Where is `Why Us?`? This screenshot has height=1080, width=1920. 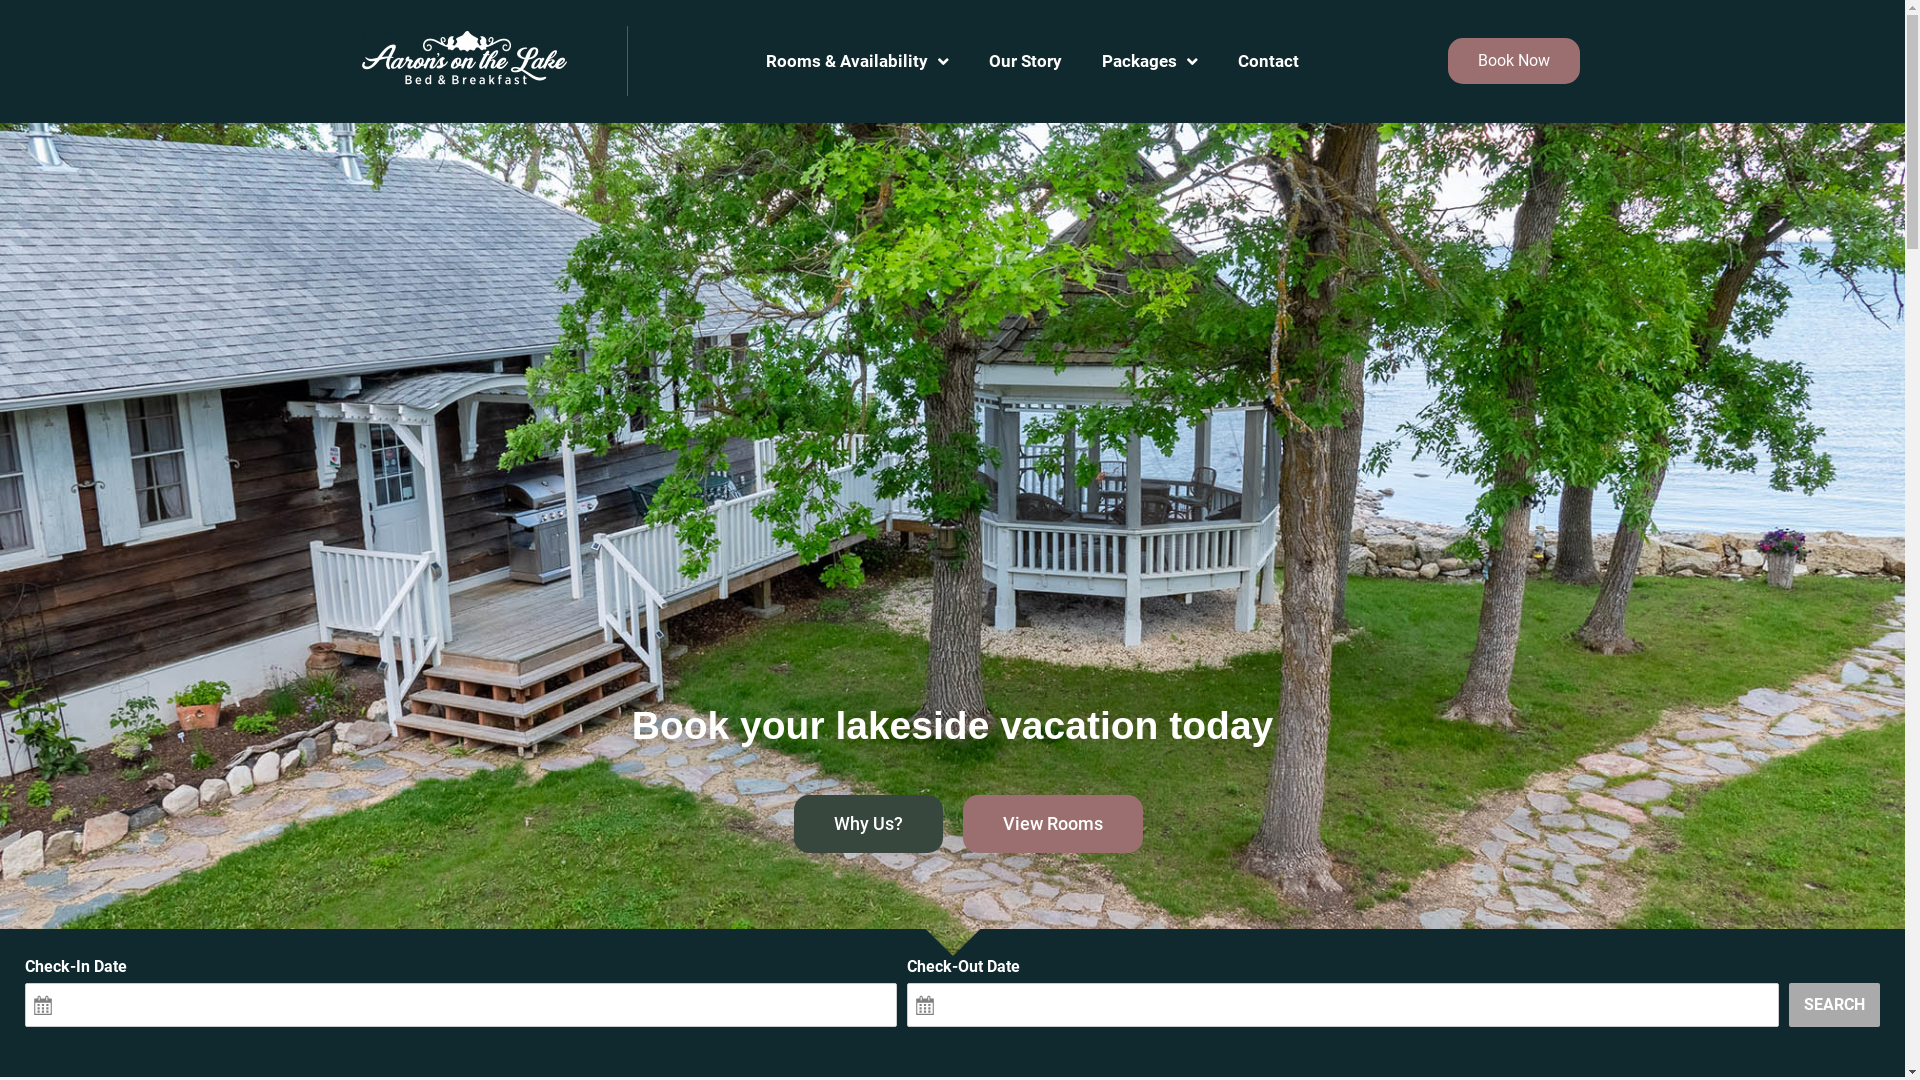
Why Us? is located at coordinates (868, 824).